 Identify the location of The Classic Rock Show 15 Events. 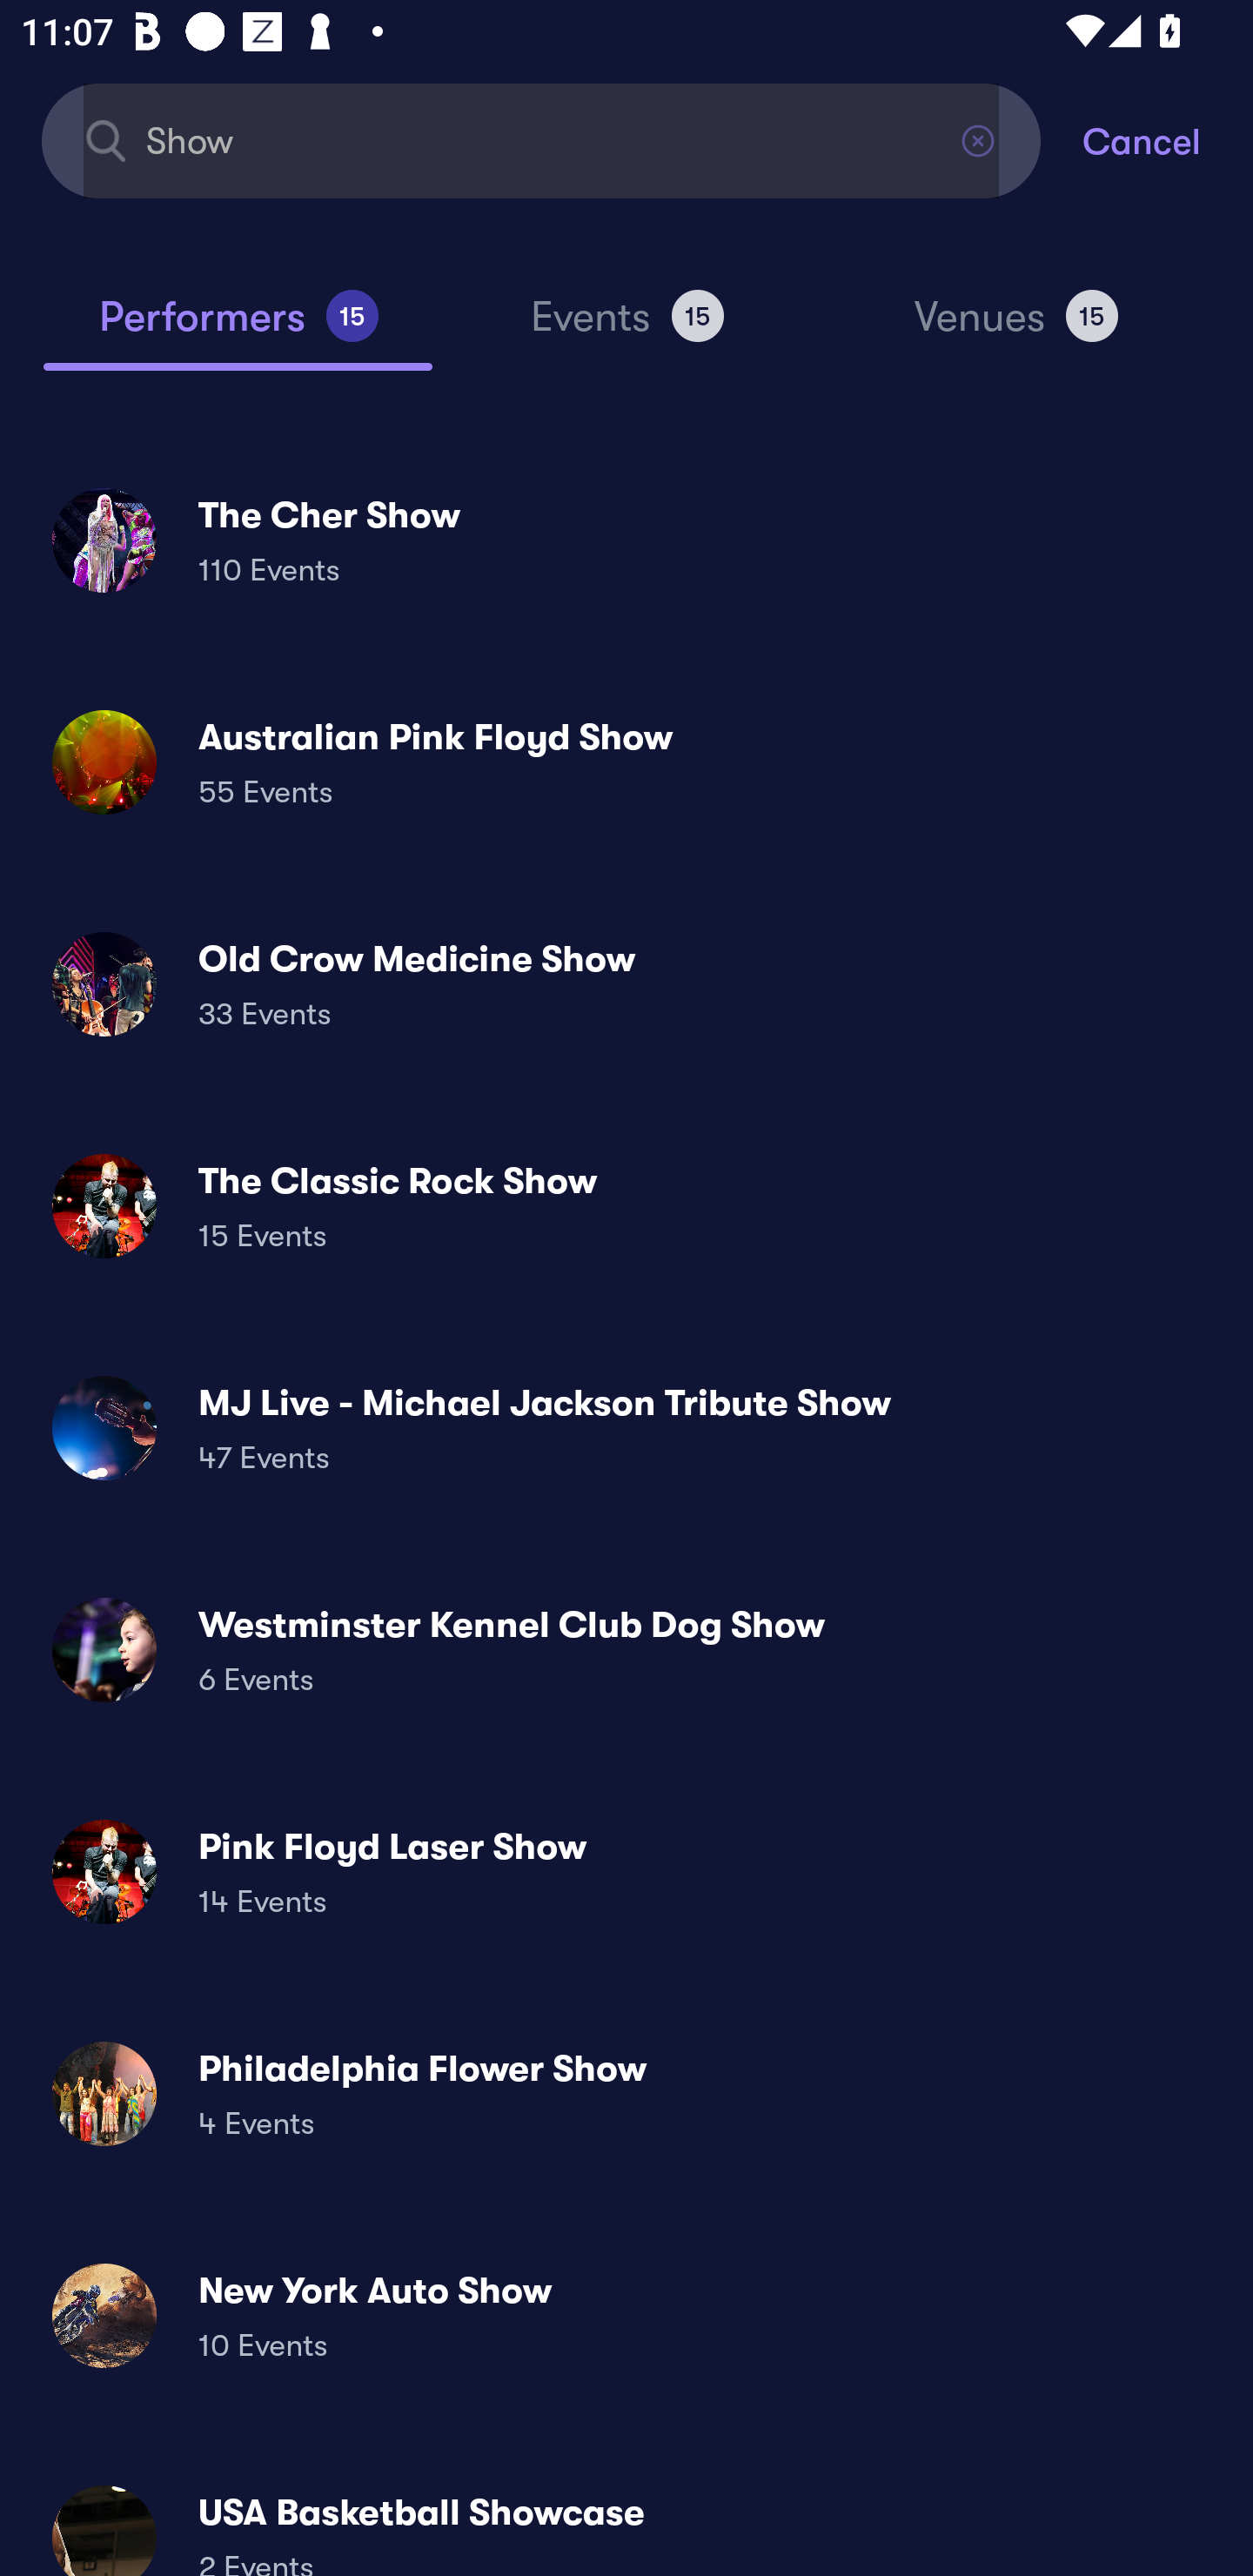
(626, 1206).